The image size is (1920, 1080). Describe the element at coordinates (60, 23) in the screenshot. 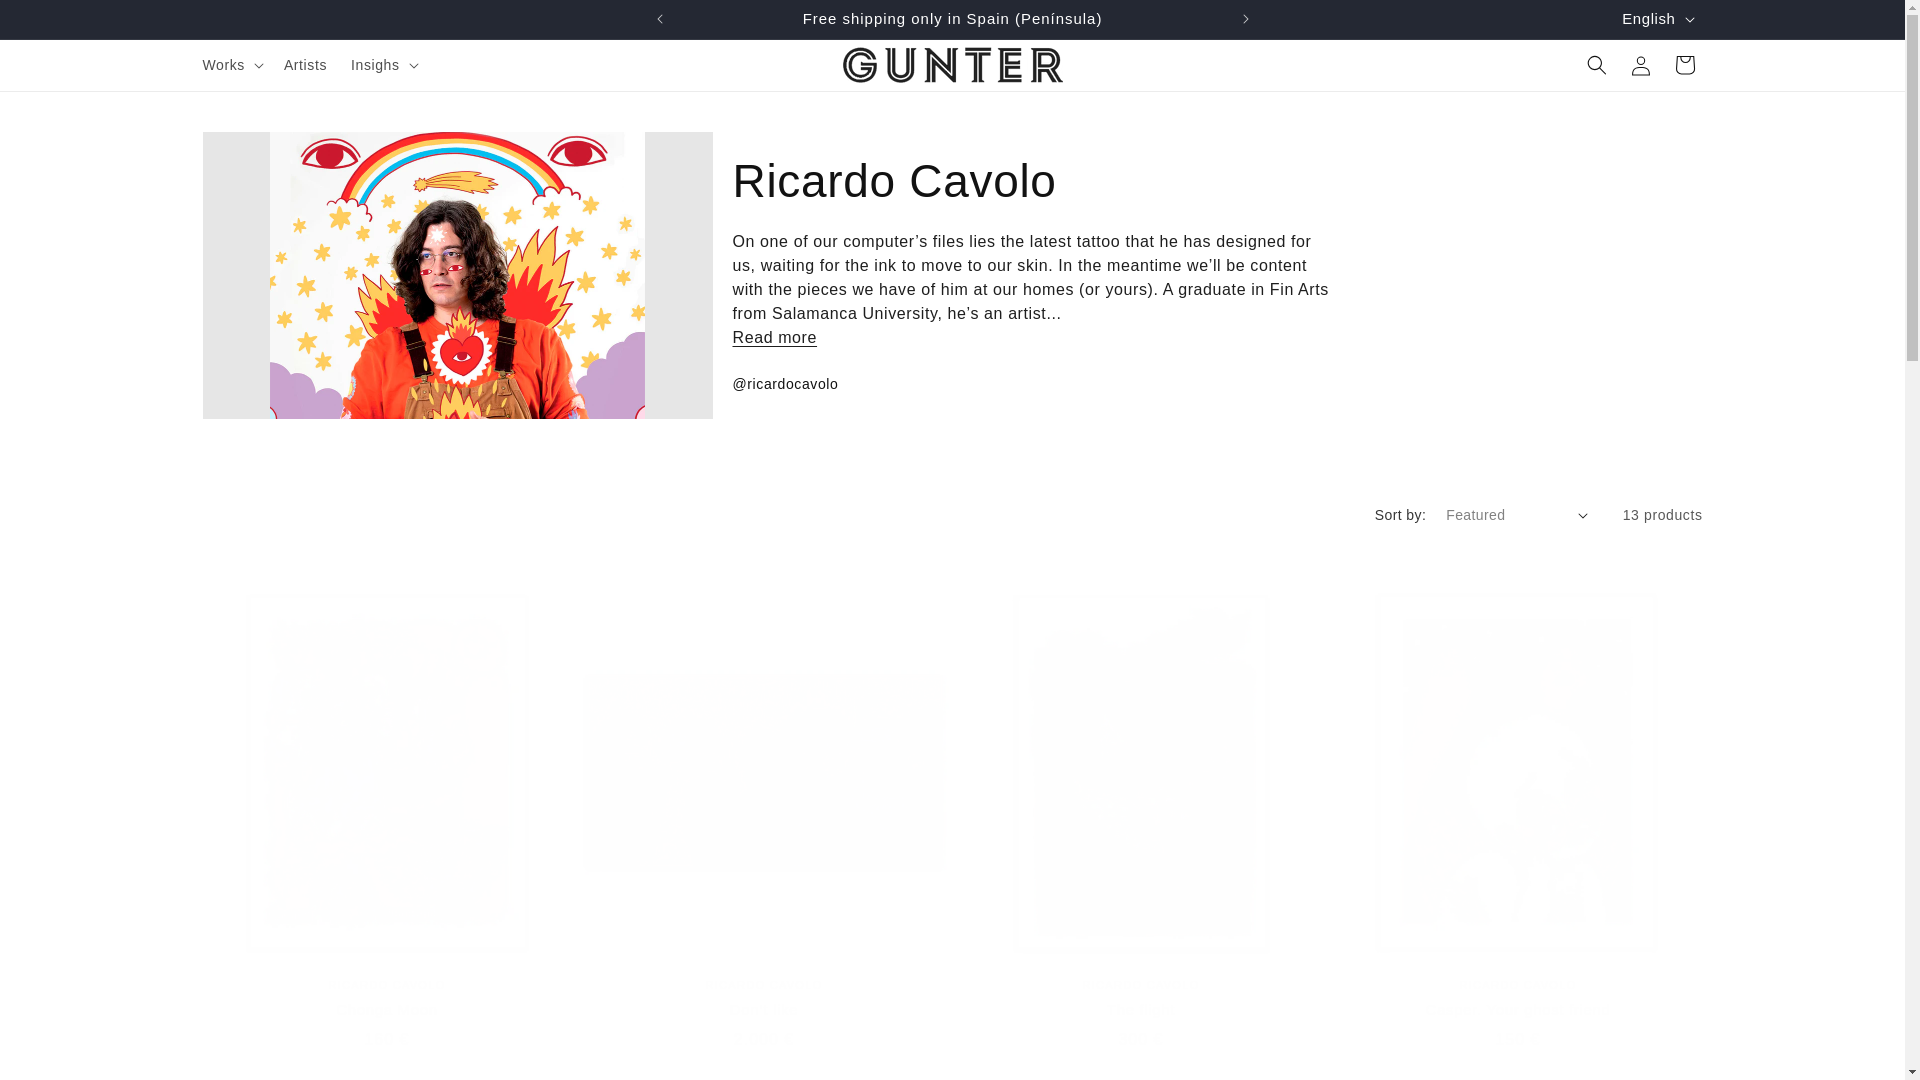

I see `SKIP TO CONTENT` at that location.